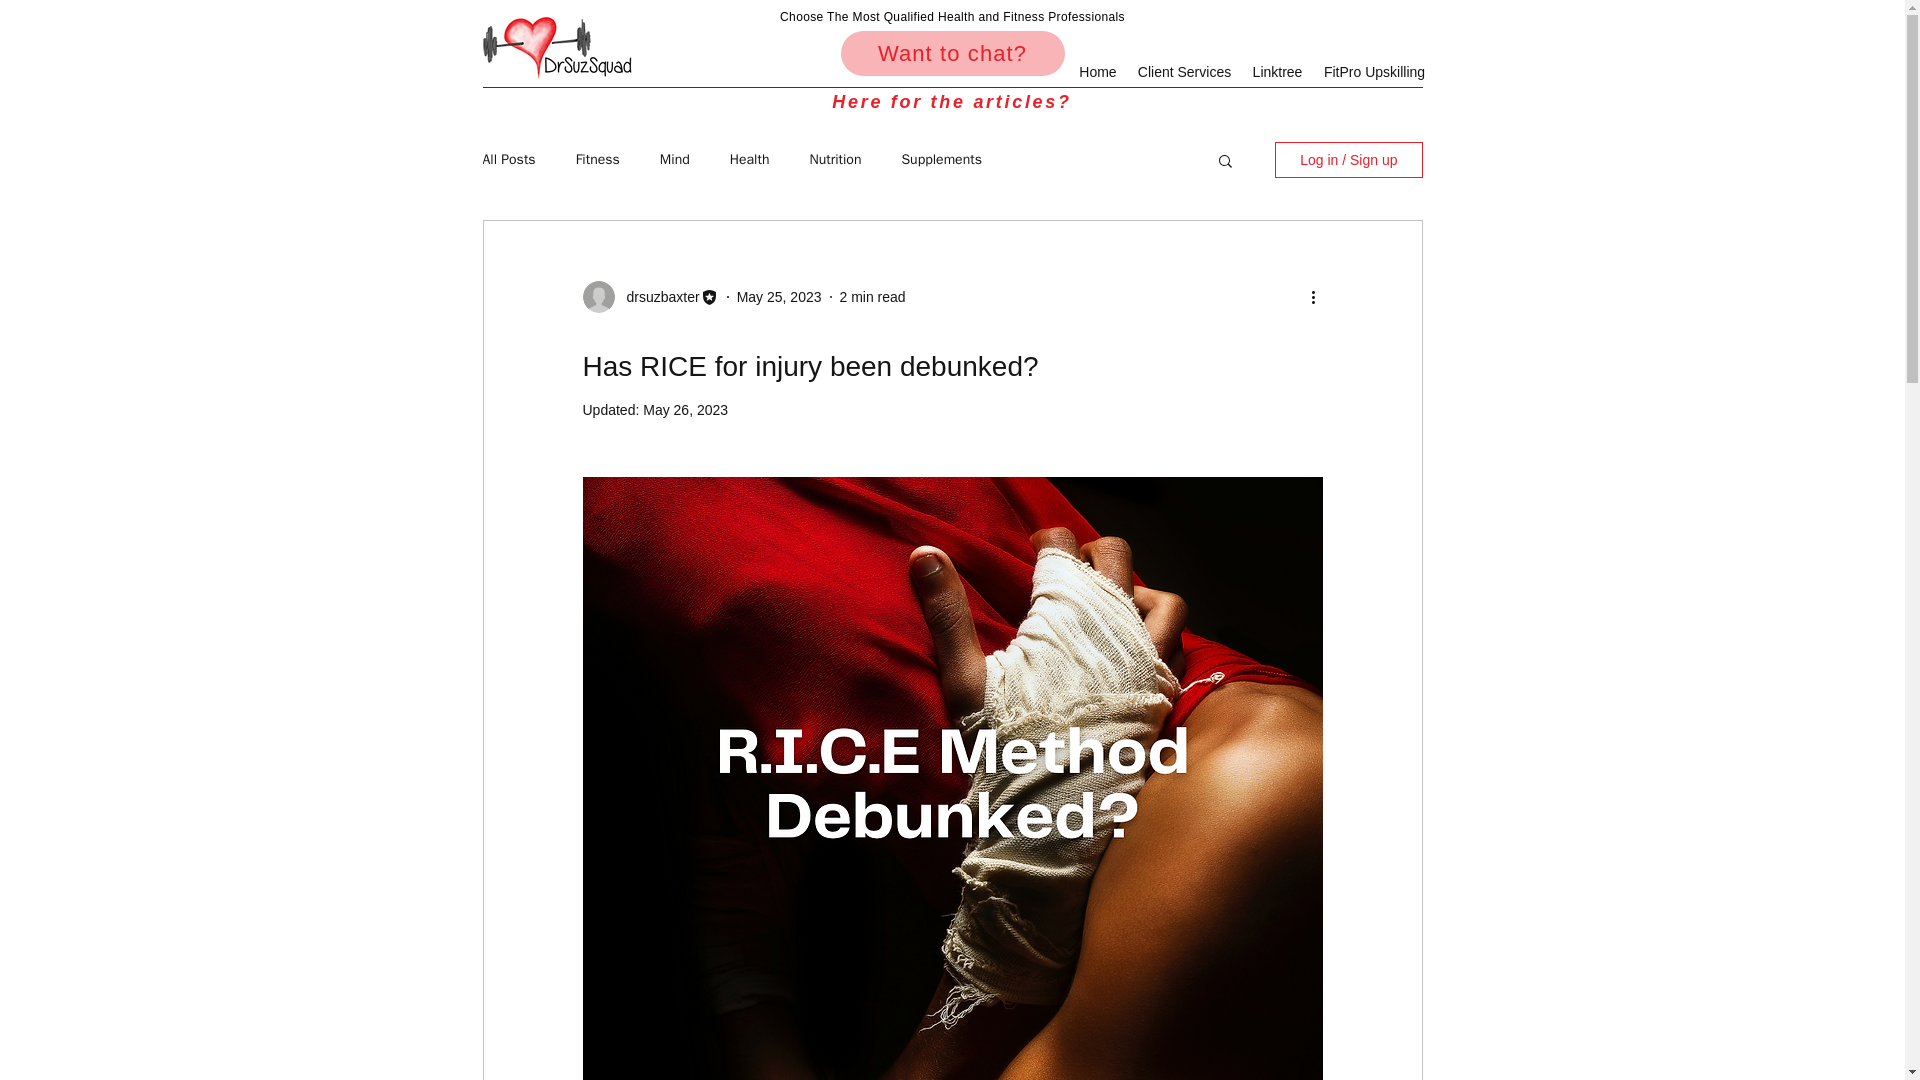 Image resolution: width=1920 pixels, height=1080 pixels. I want to click on May 26, 2023, so click(685, 409).